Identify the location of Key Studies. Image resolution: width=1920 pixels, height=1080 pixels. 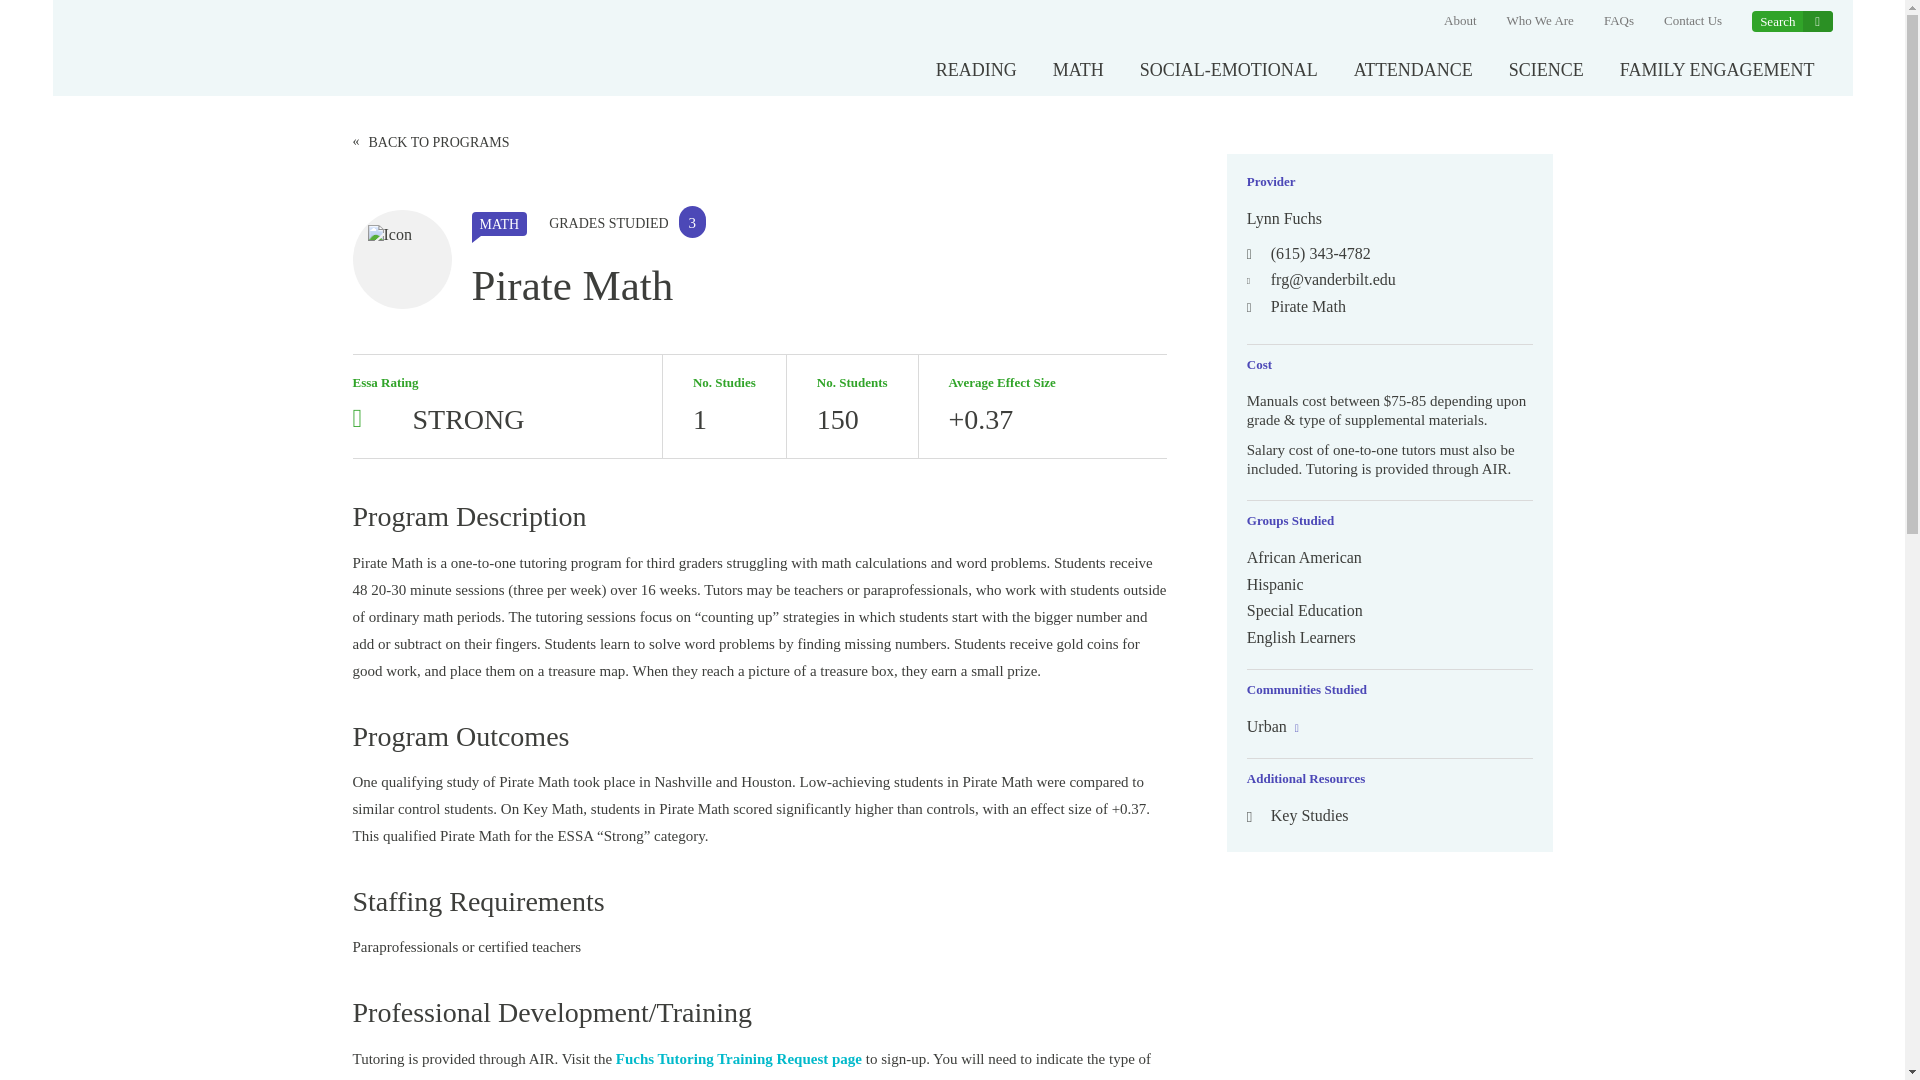
(1298, 816).